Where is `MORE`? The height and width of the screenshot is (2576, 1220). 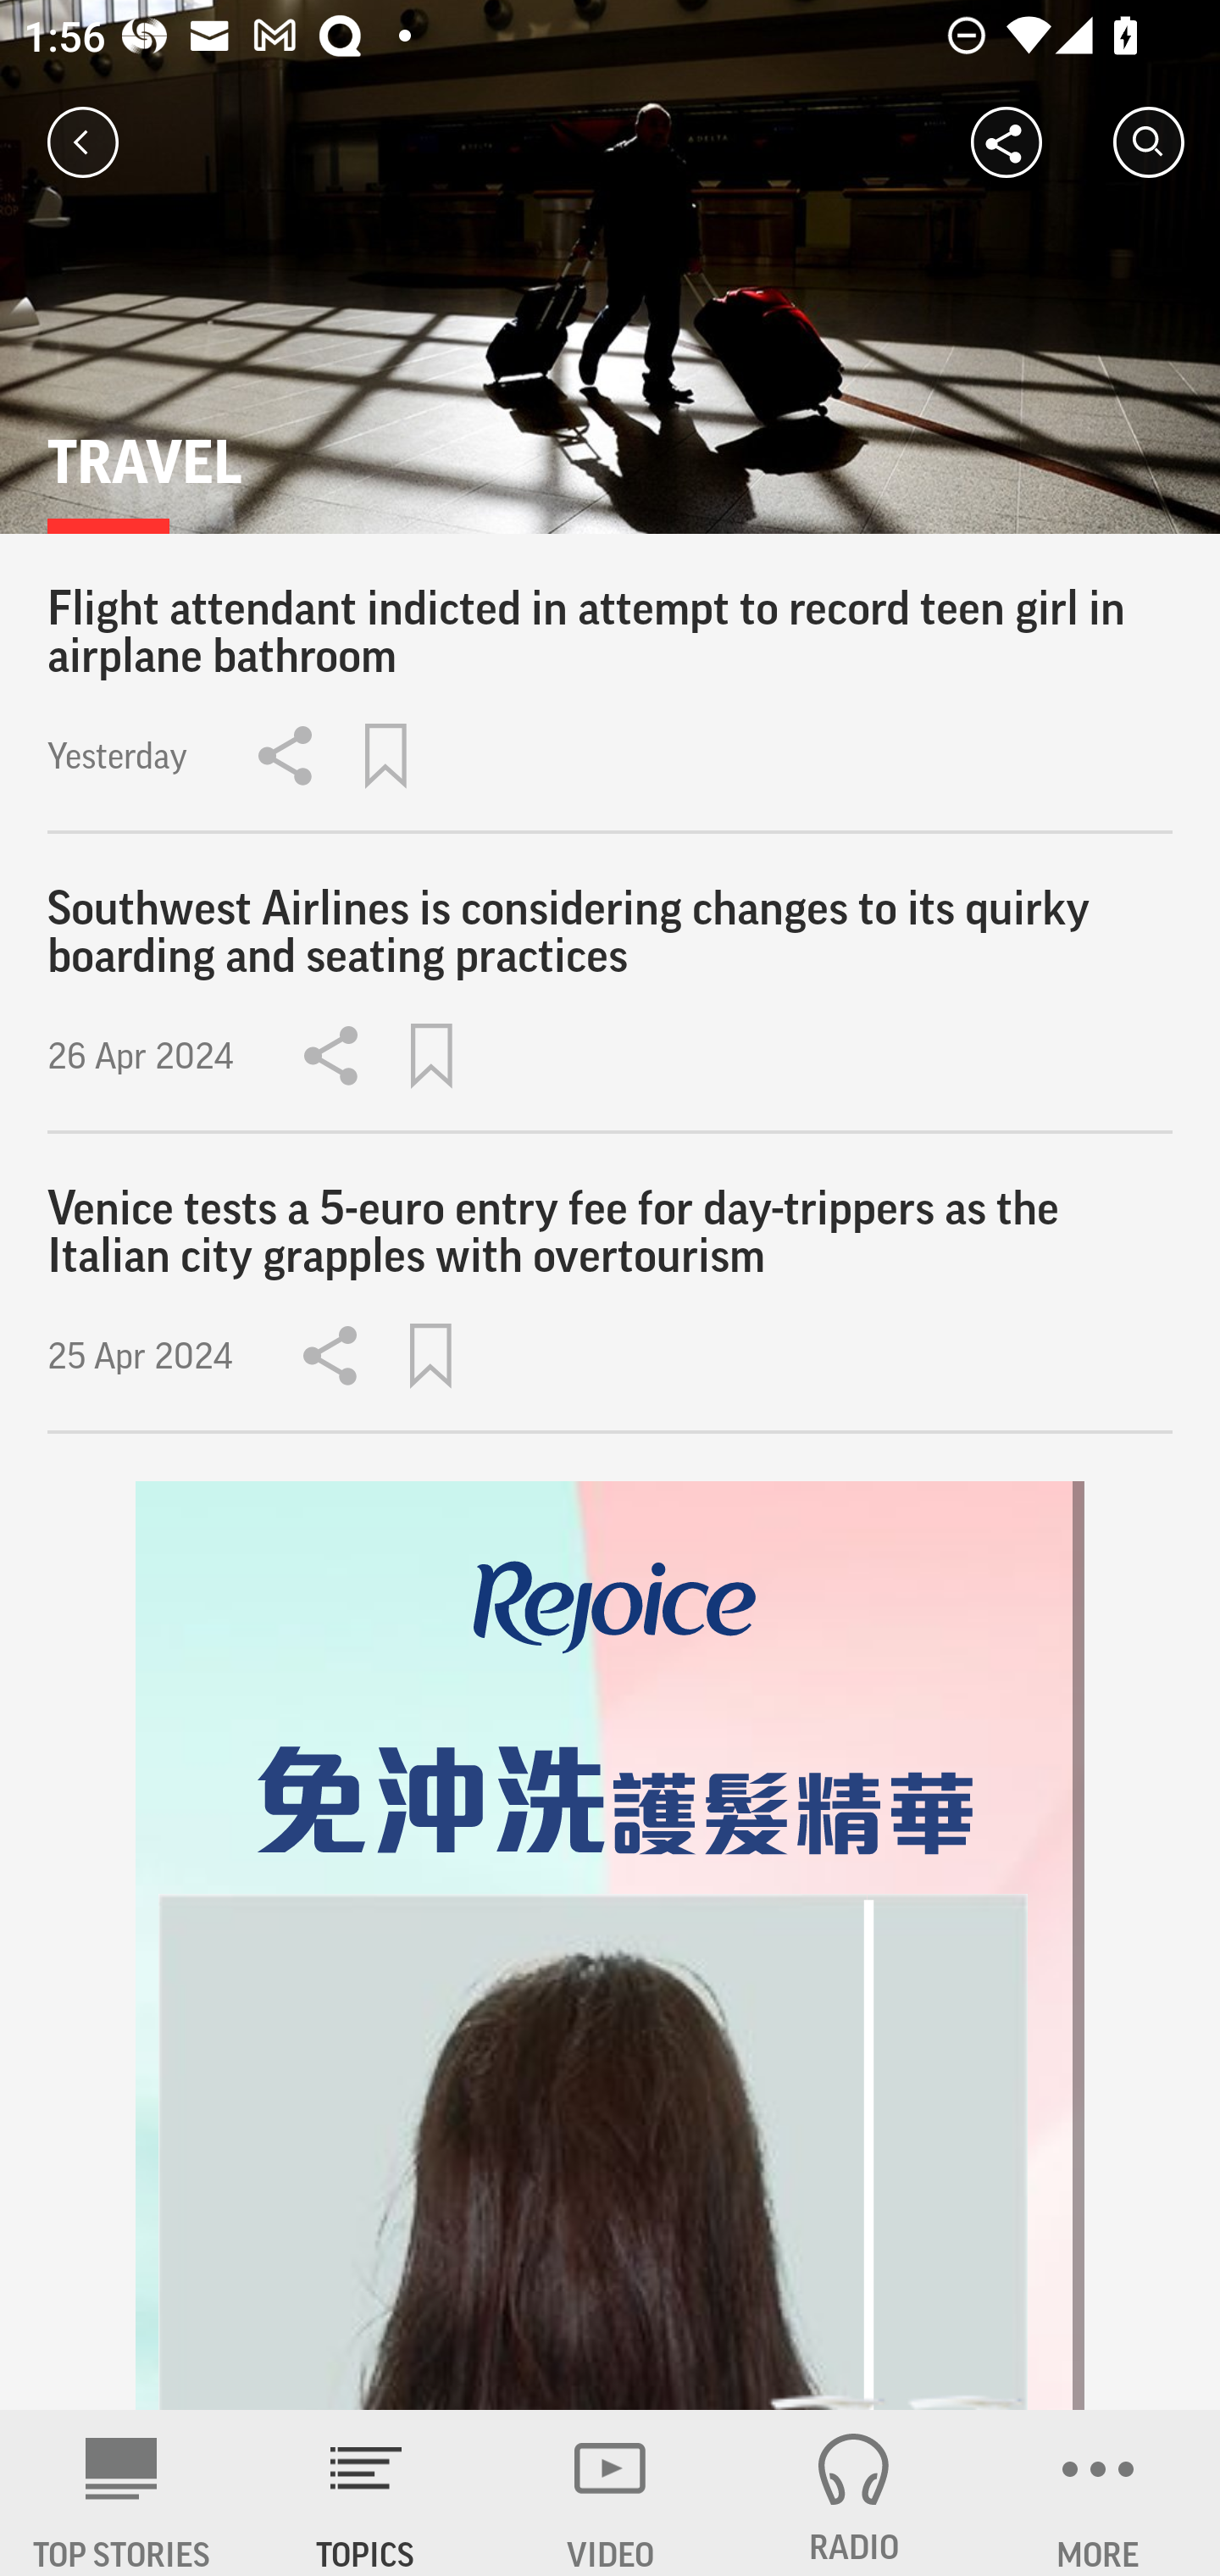
MORE is located at coordinates (1098, 2493).